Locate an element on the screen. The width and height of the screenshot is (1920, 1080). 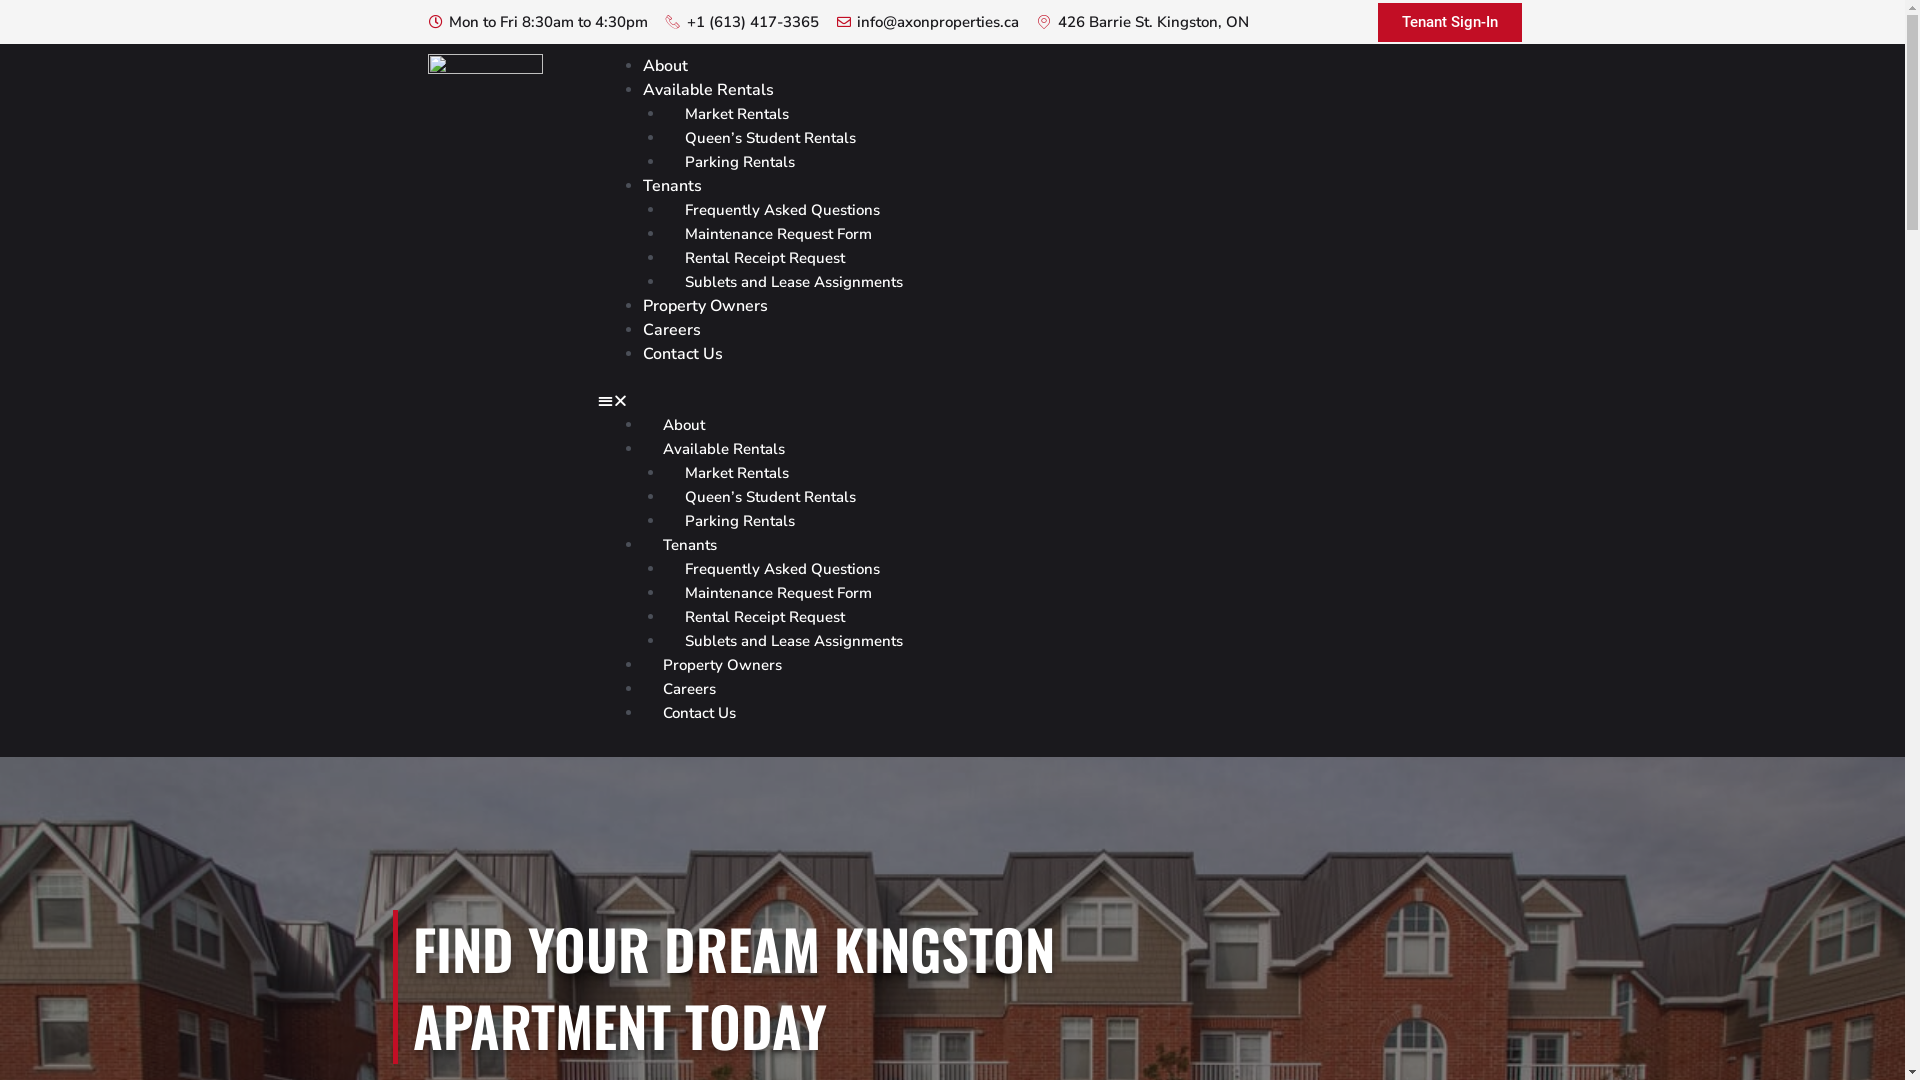
Maintenance Request Form is located at coordinates (778, 234).